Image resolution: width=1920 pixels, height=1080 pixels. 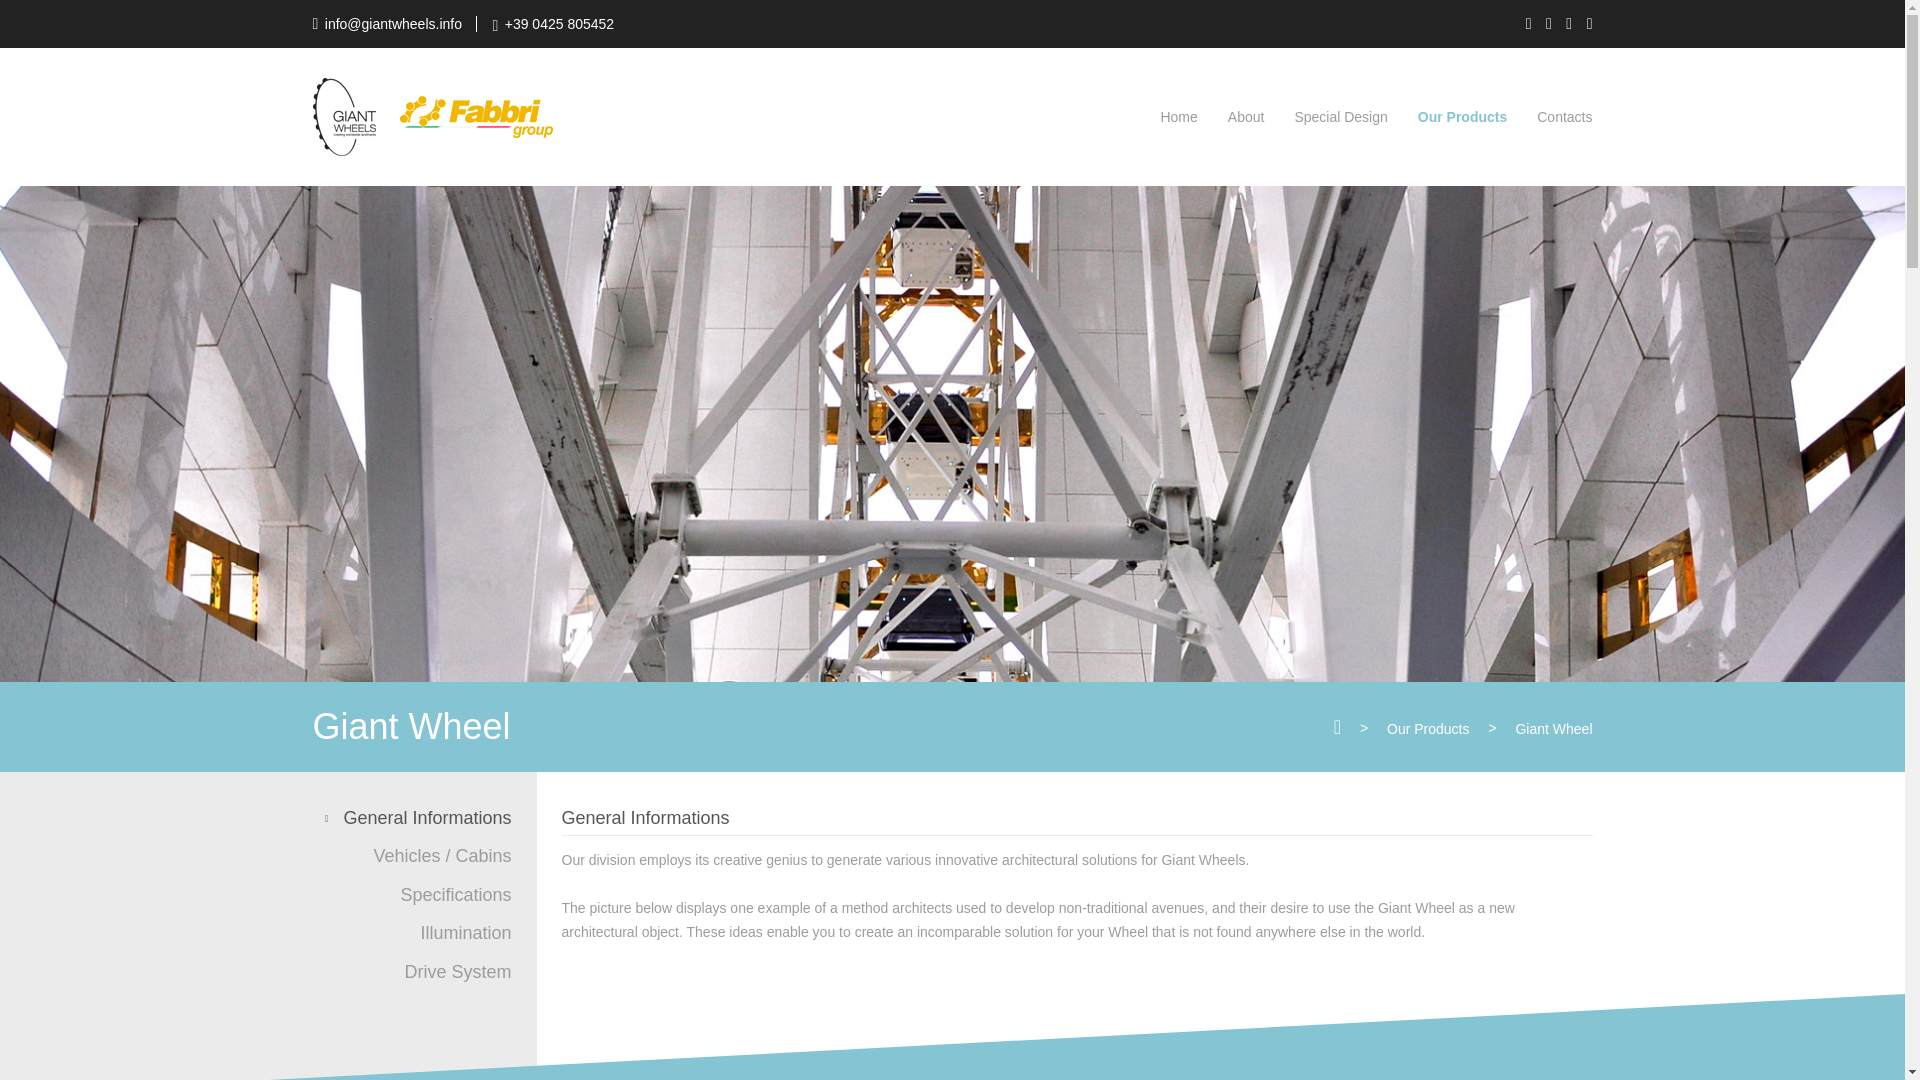 I want to click on Giant Wheels, so click(x=342, y=115).